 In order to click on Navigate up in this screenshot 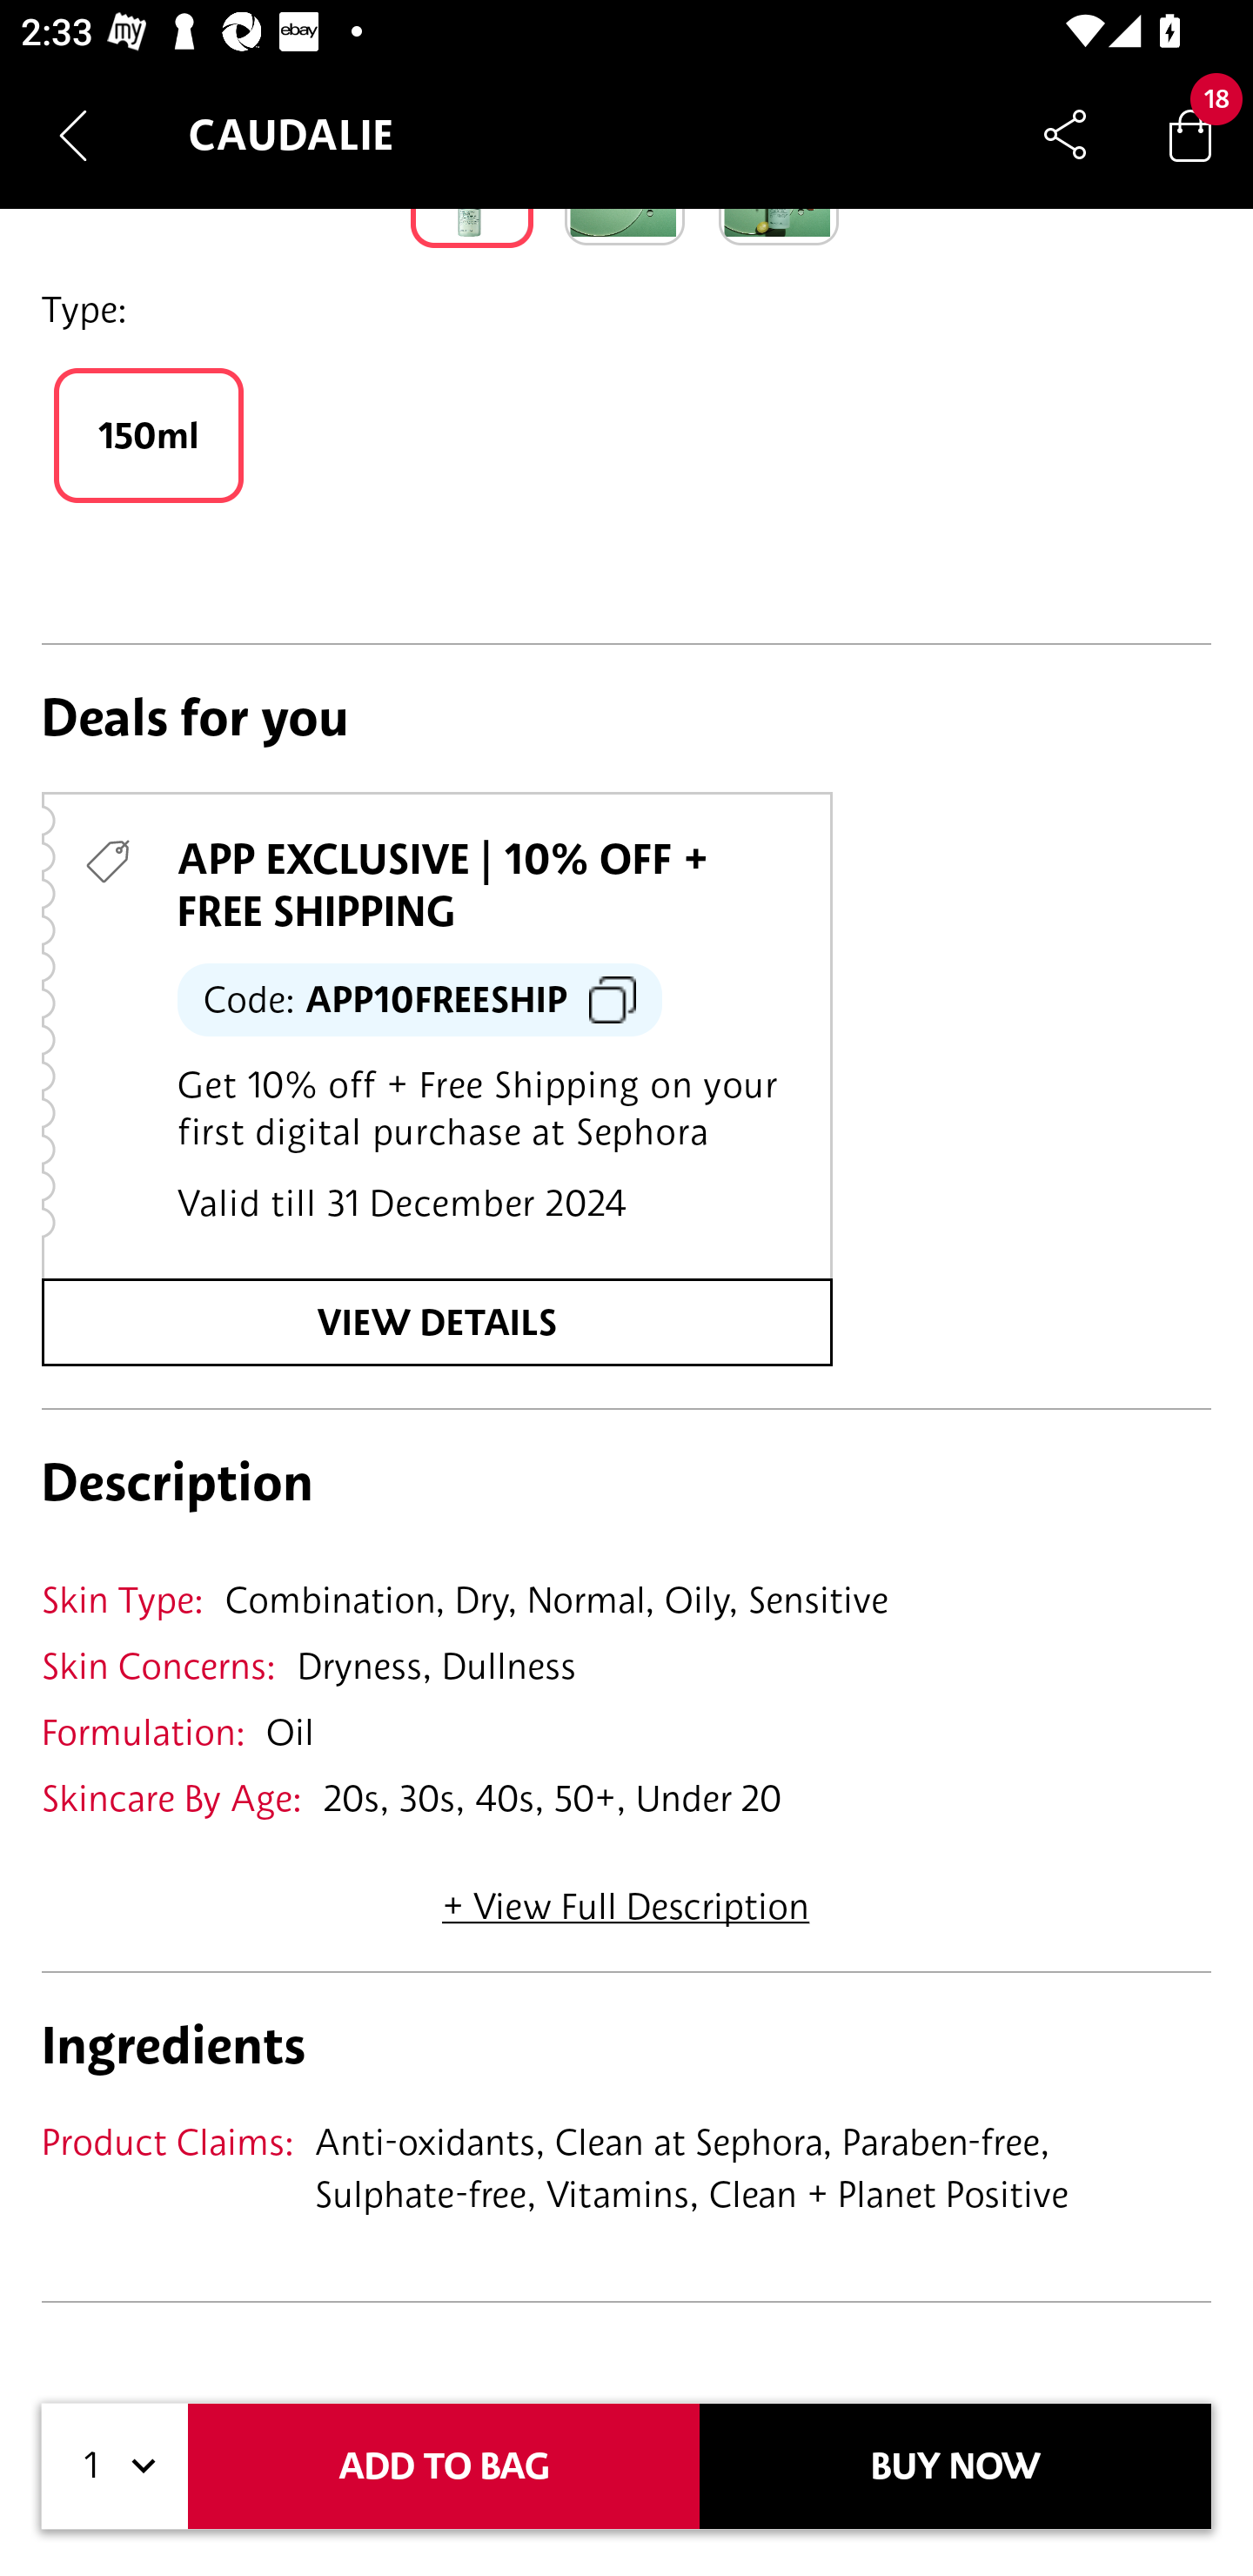, I will do `click(73, 135)`.